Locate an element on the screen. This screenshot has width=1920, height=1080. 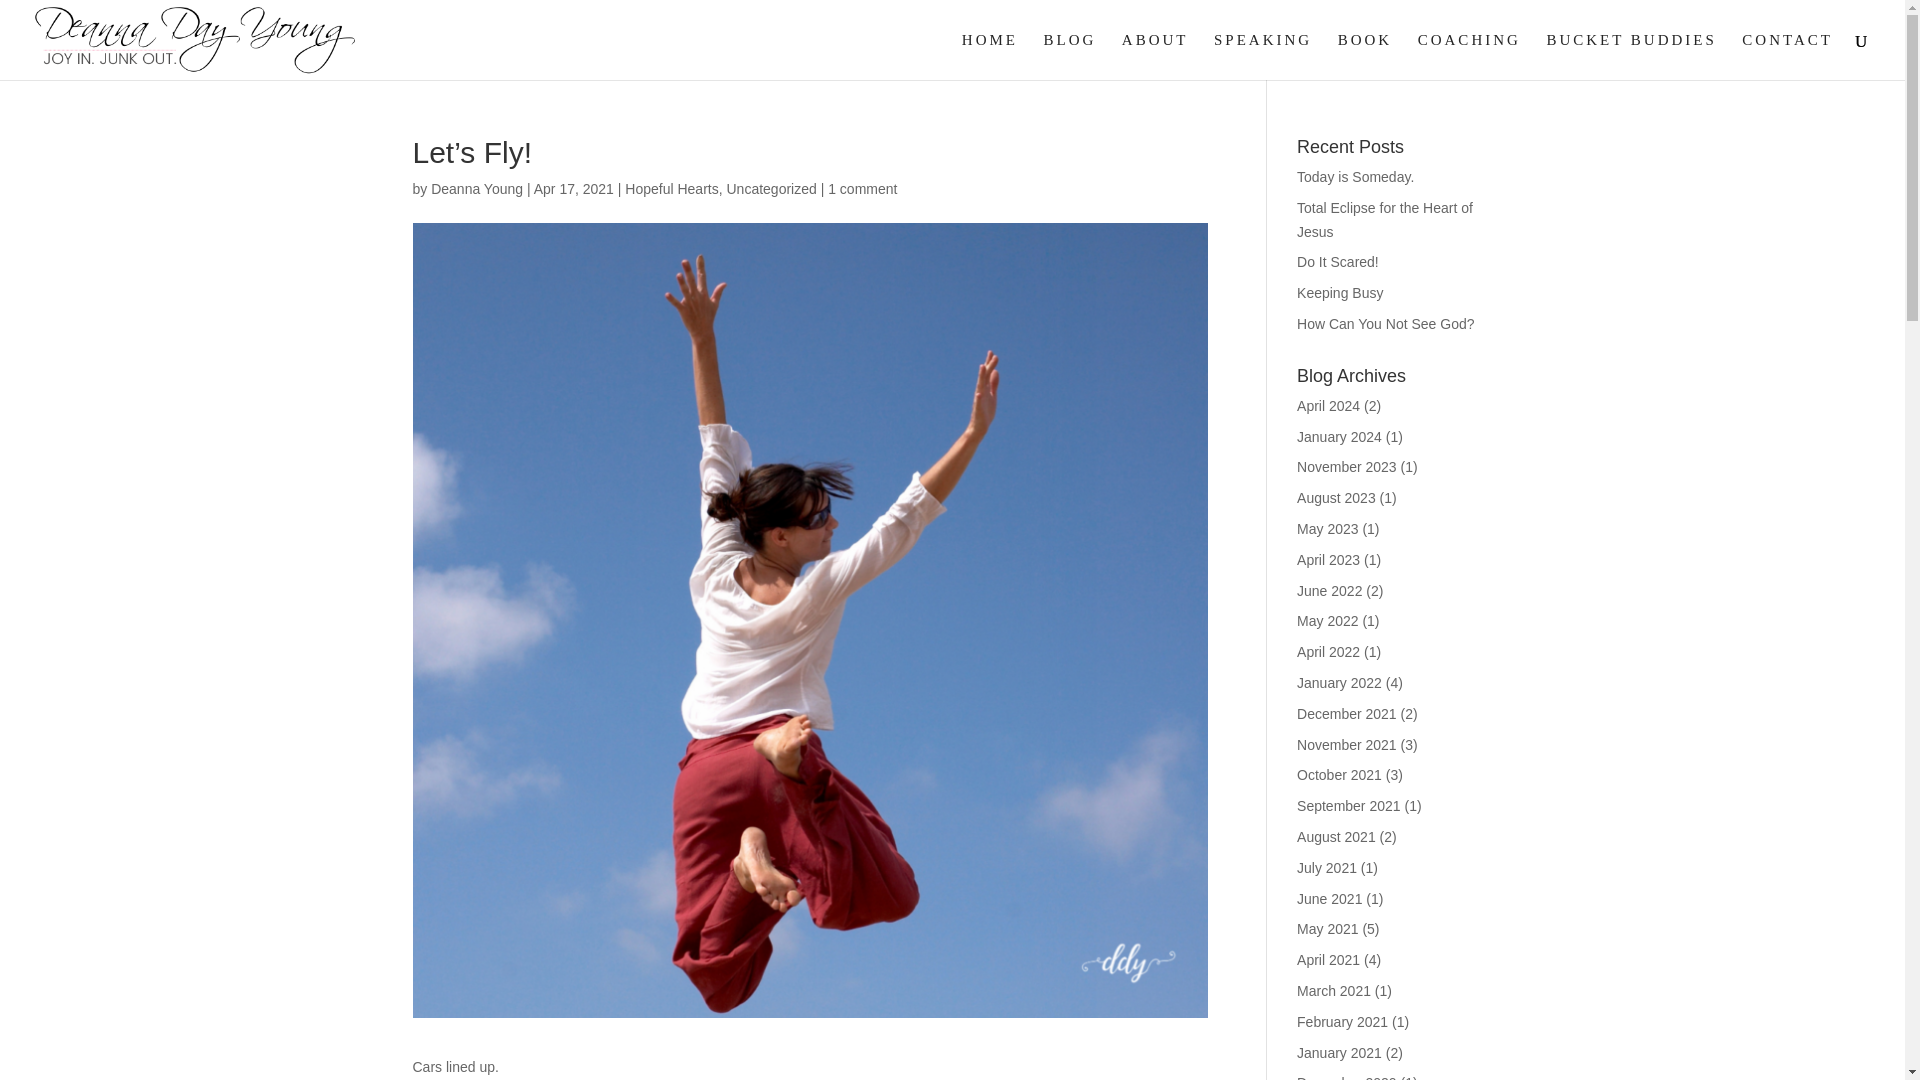
How Can You Not See God? is located at coordinates (1386, 324).